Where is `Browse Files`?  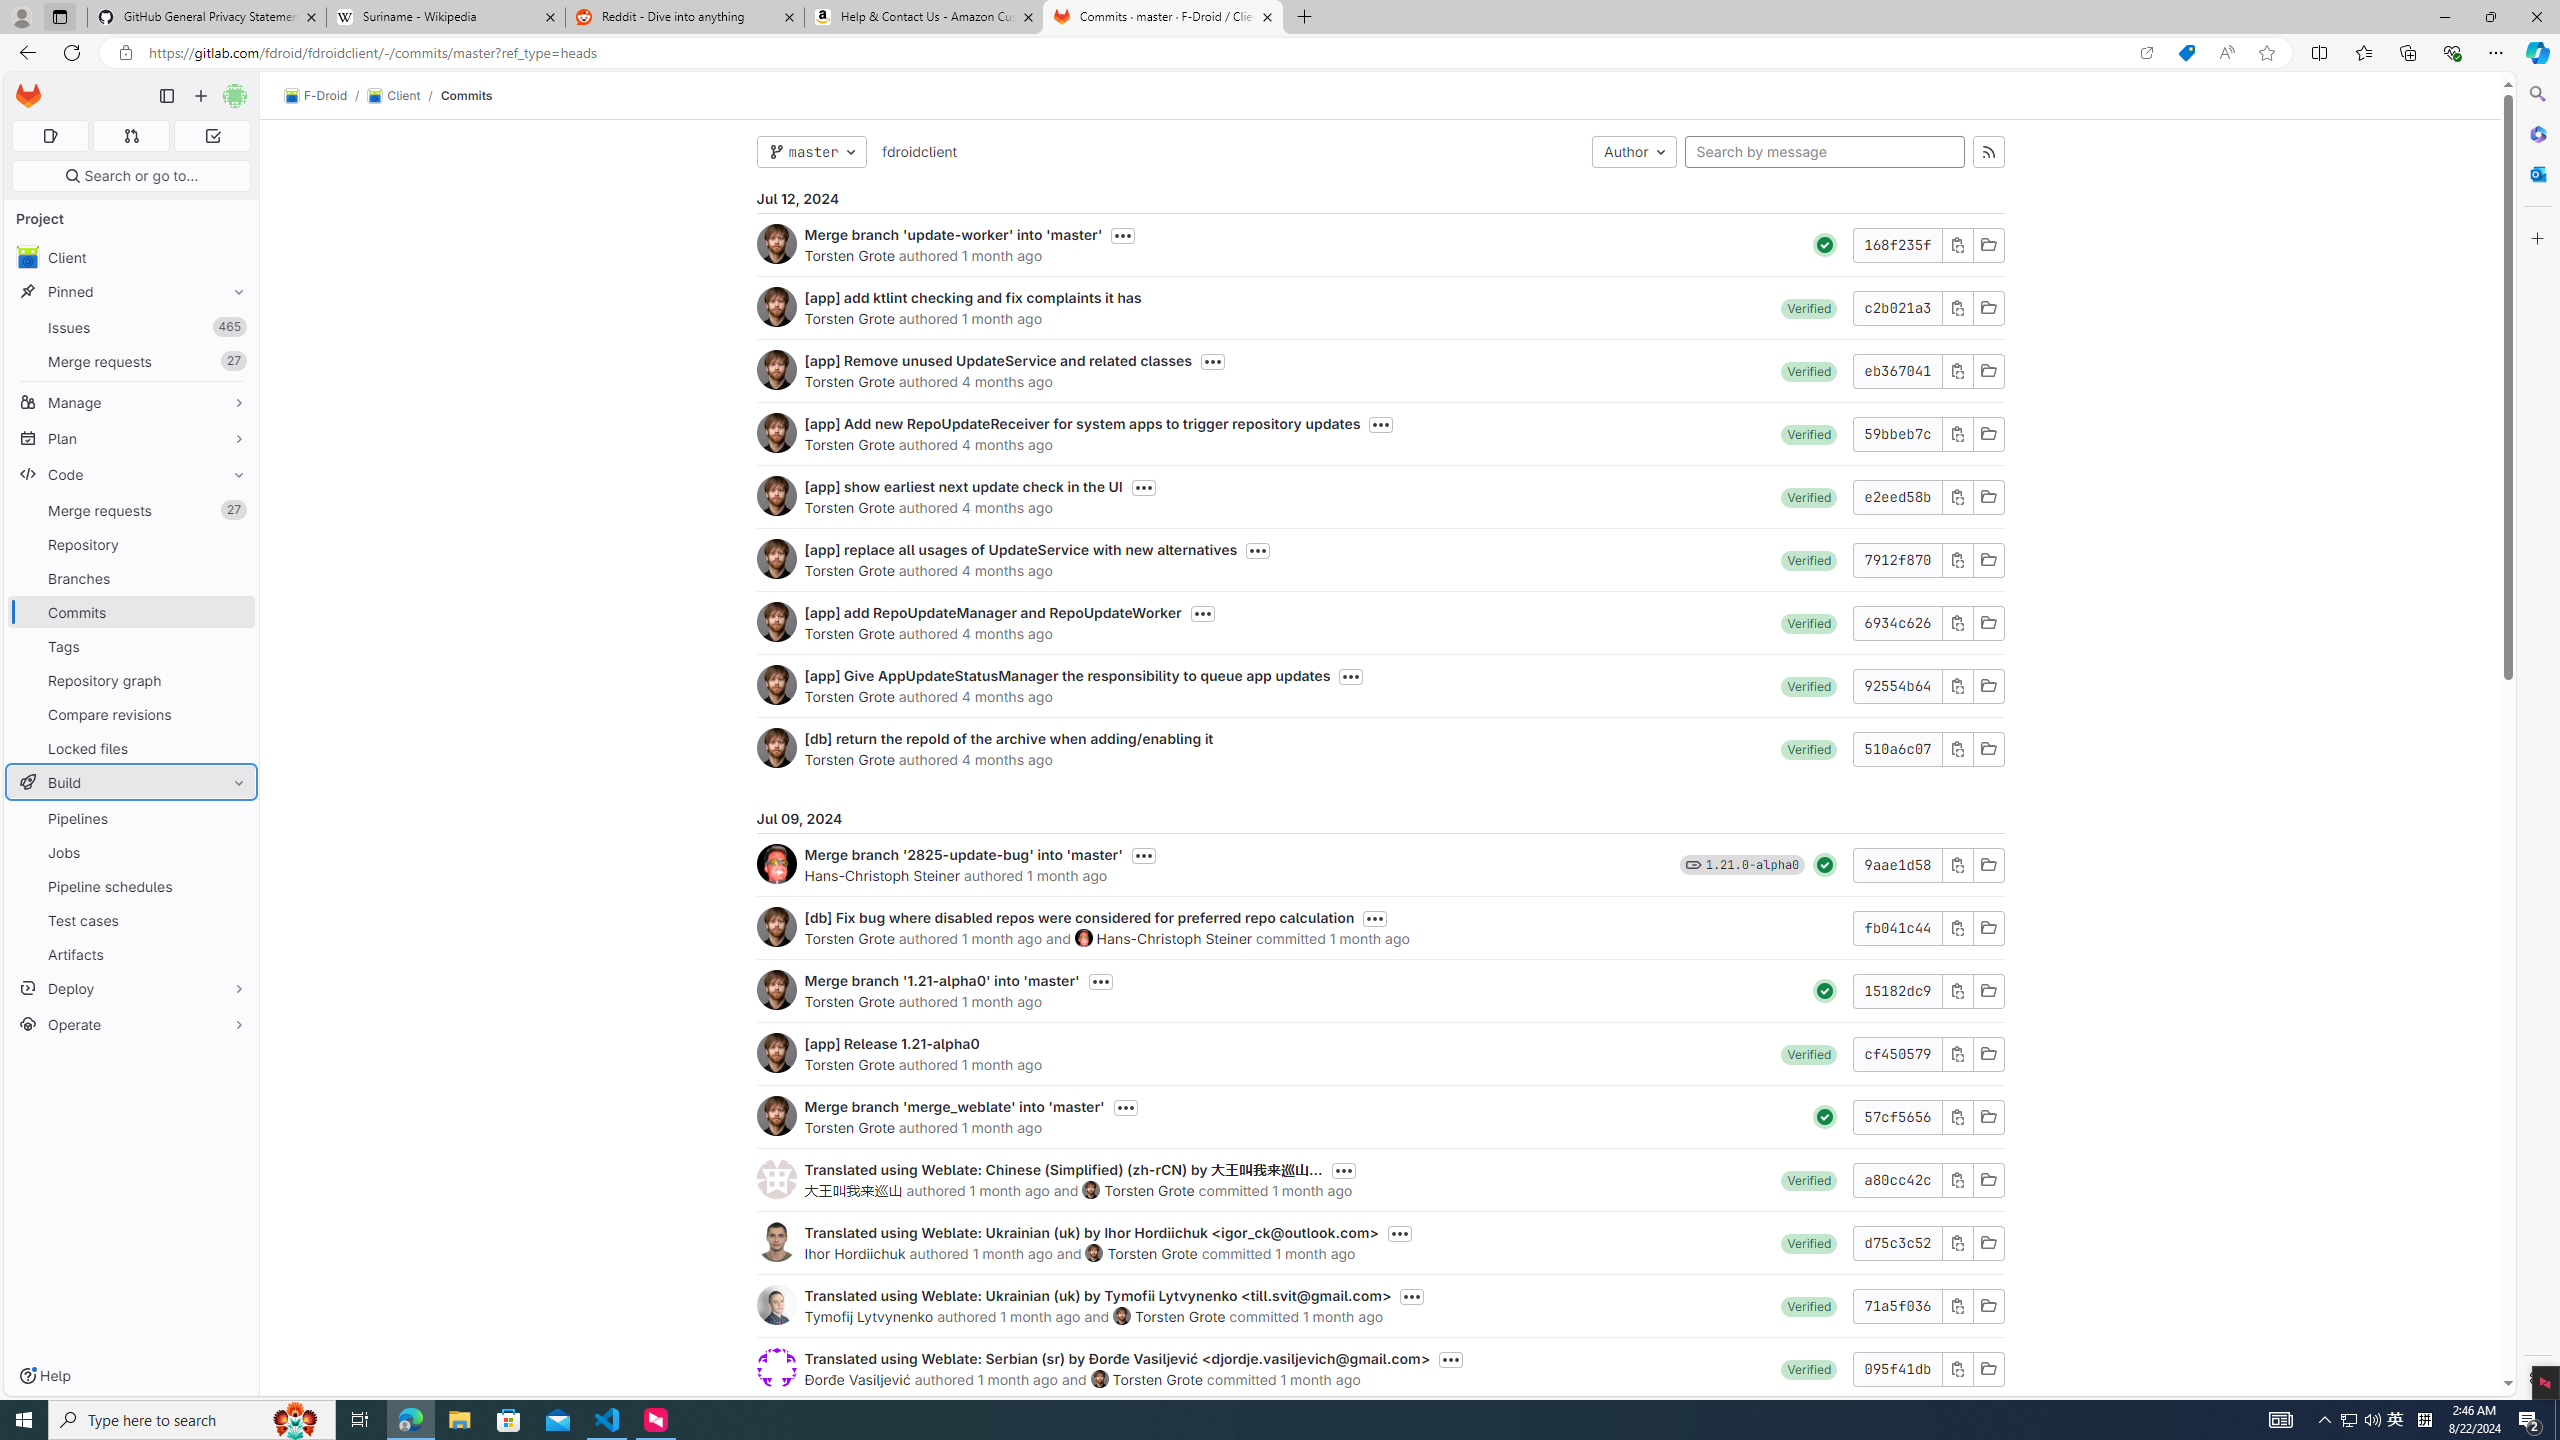
Browse Files is located at coordinates (1988, 1368).